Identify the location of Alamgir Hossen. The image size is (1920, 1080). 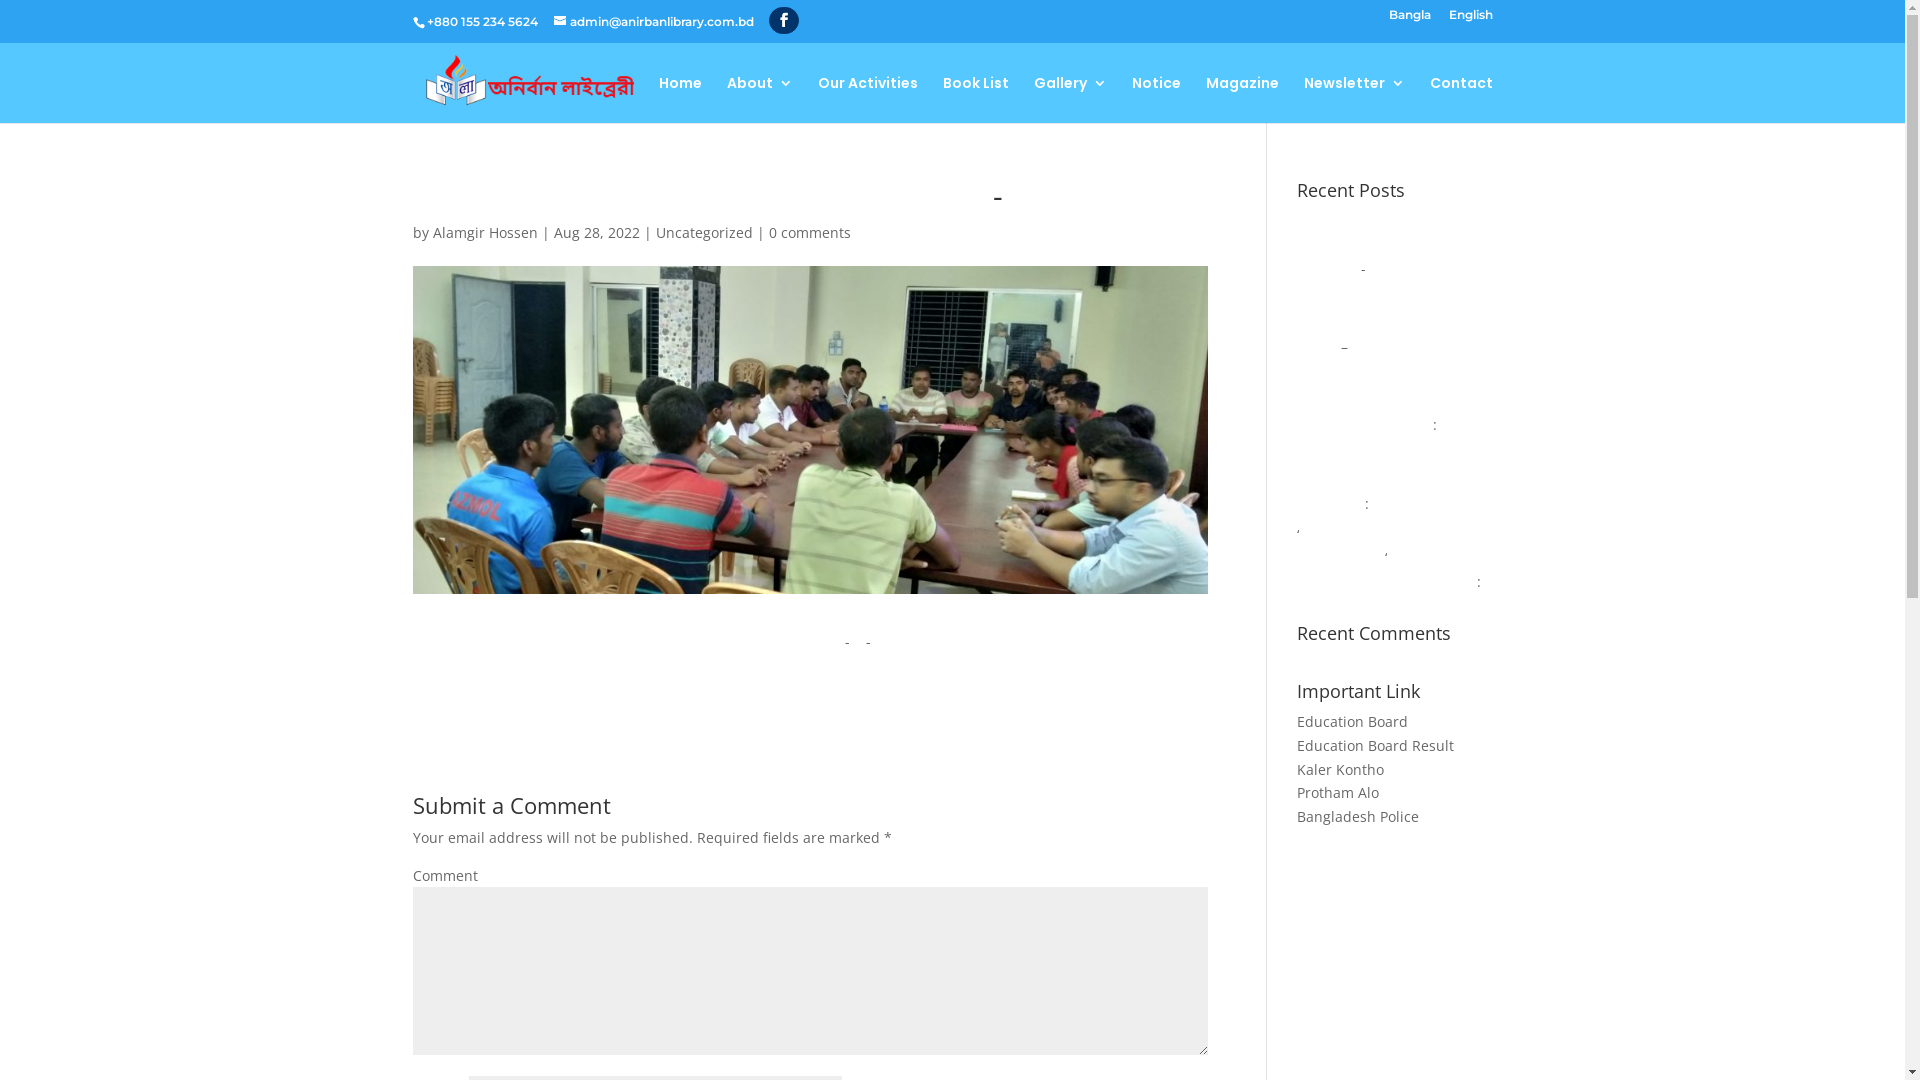
(484, 232).